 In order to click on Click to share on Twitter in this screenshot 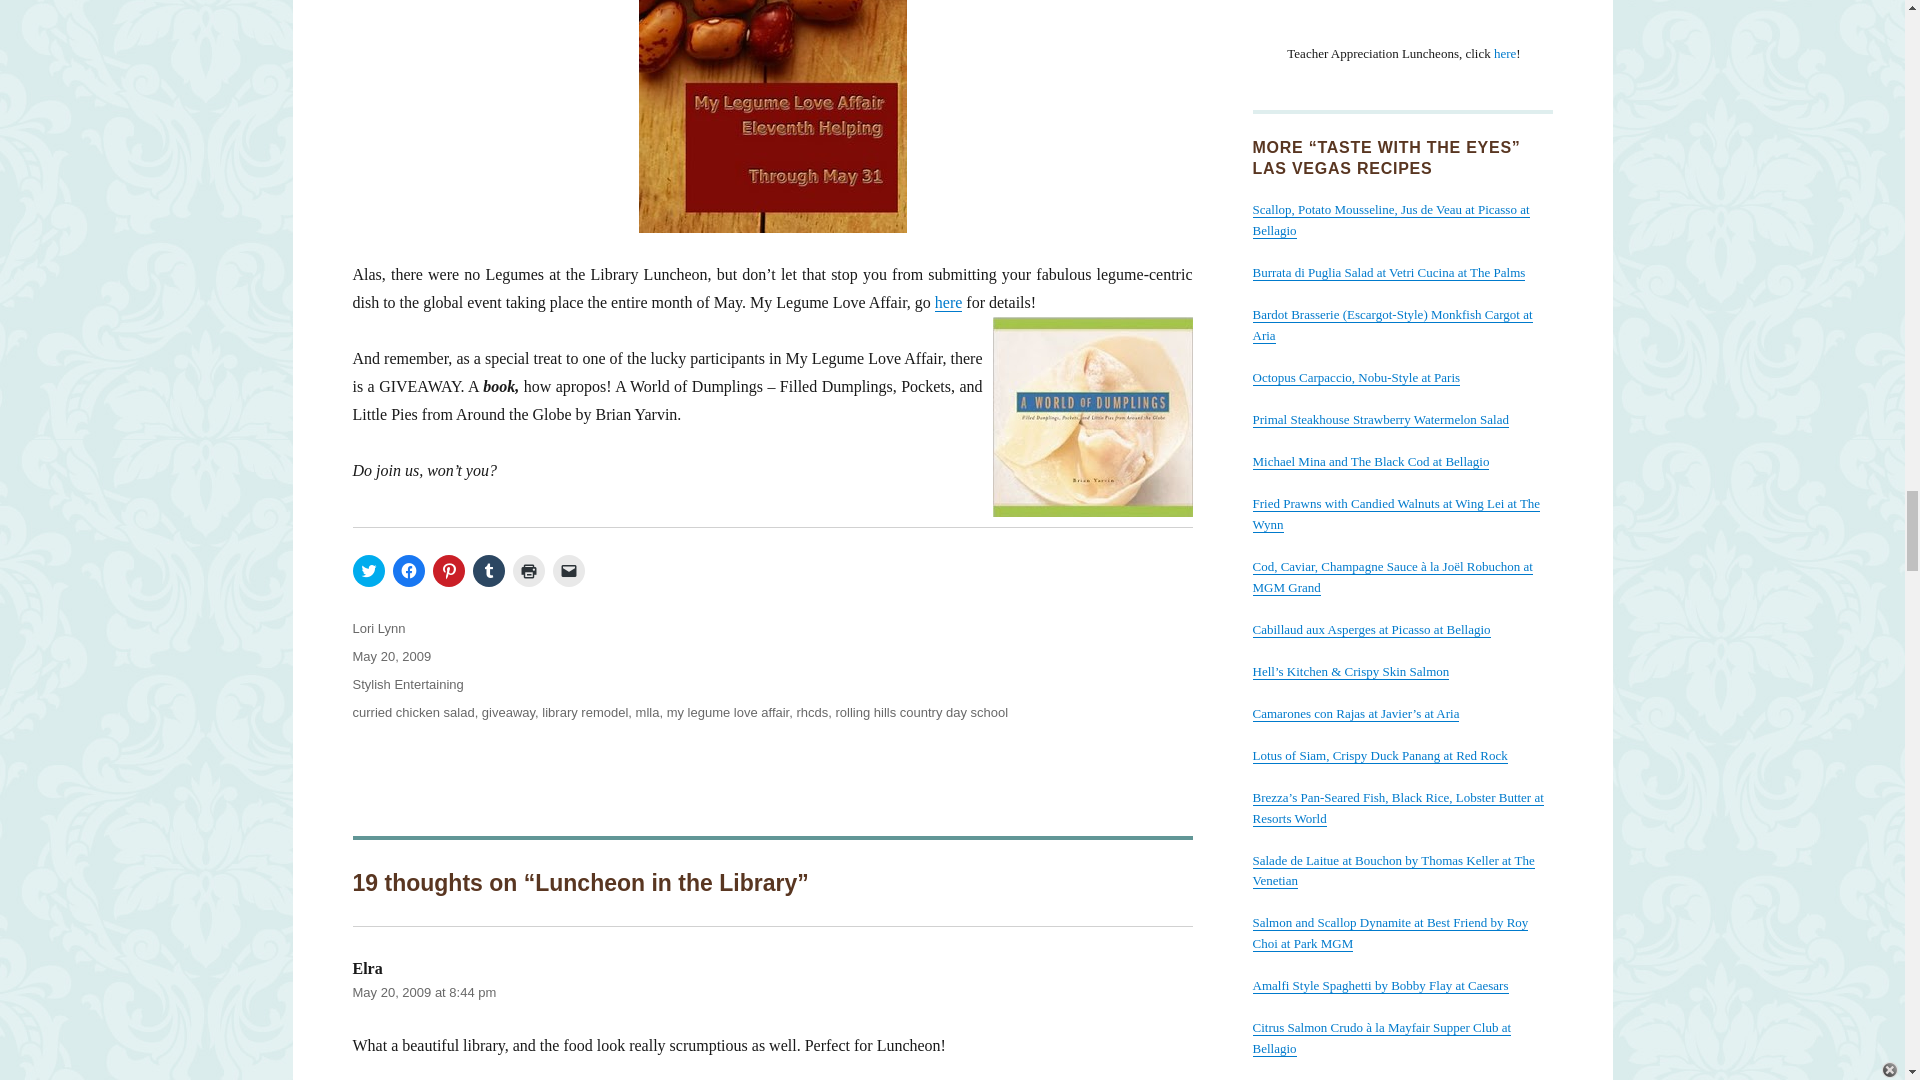, I will do `click(368, 571)`.